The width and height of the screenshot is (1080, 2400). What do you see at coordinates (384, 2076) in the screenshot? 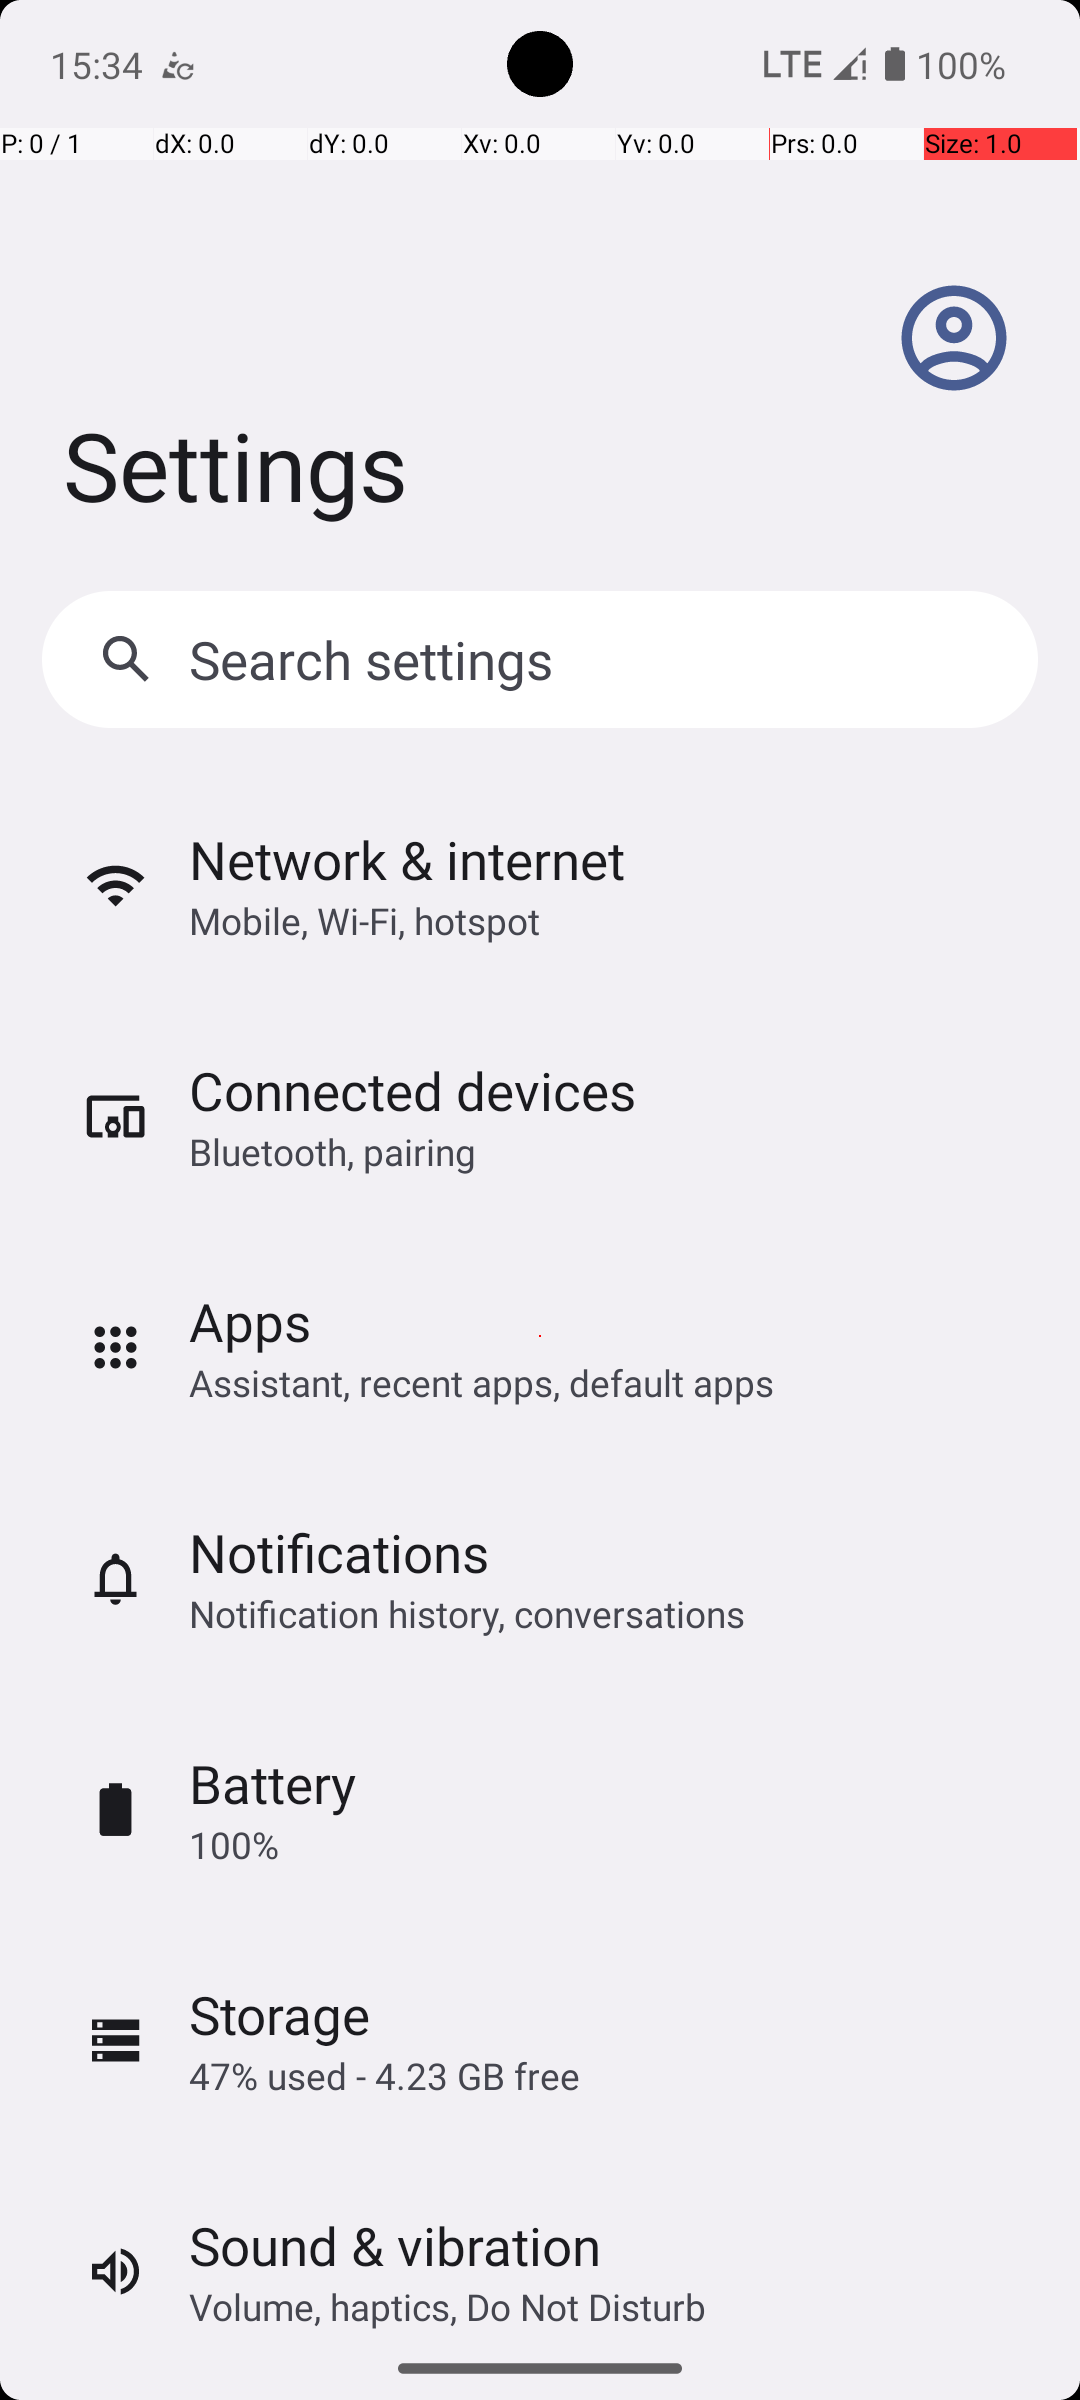
I see `47% used - 4.23 GB free` at bounding box center [384, 2076].